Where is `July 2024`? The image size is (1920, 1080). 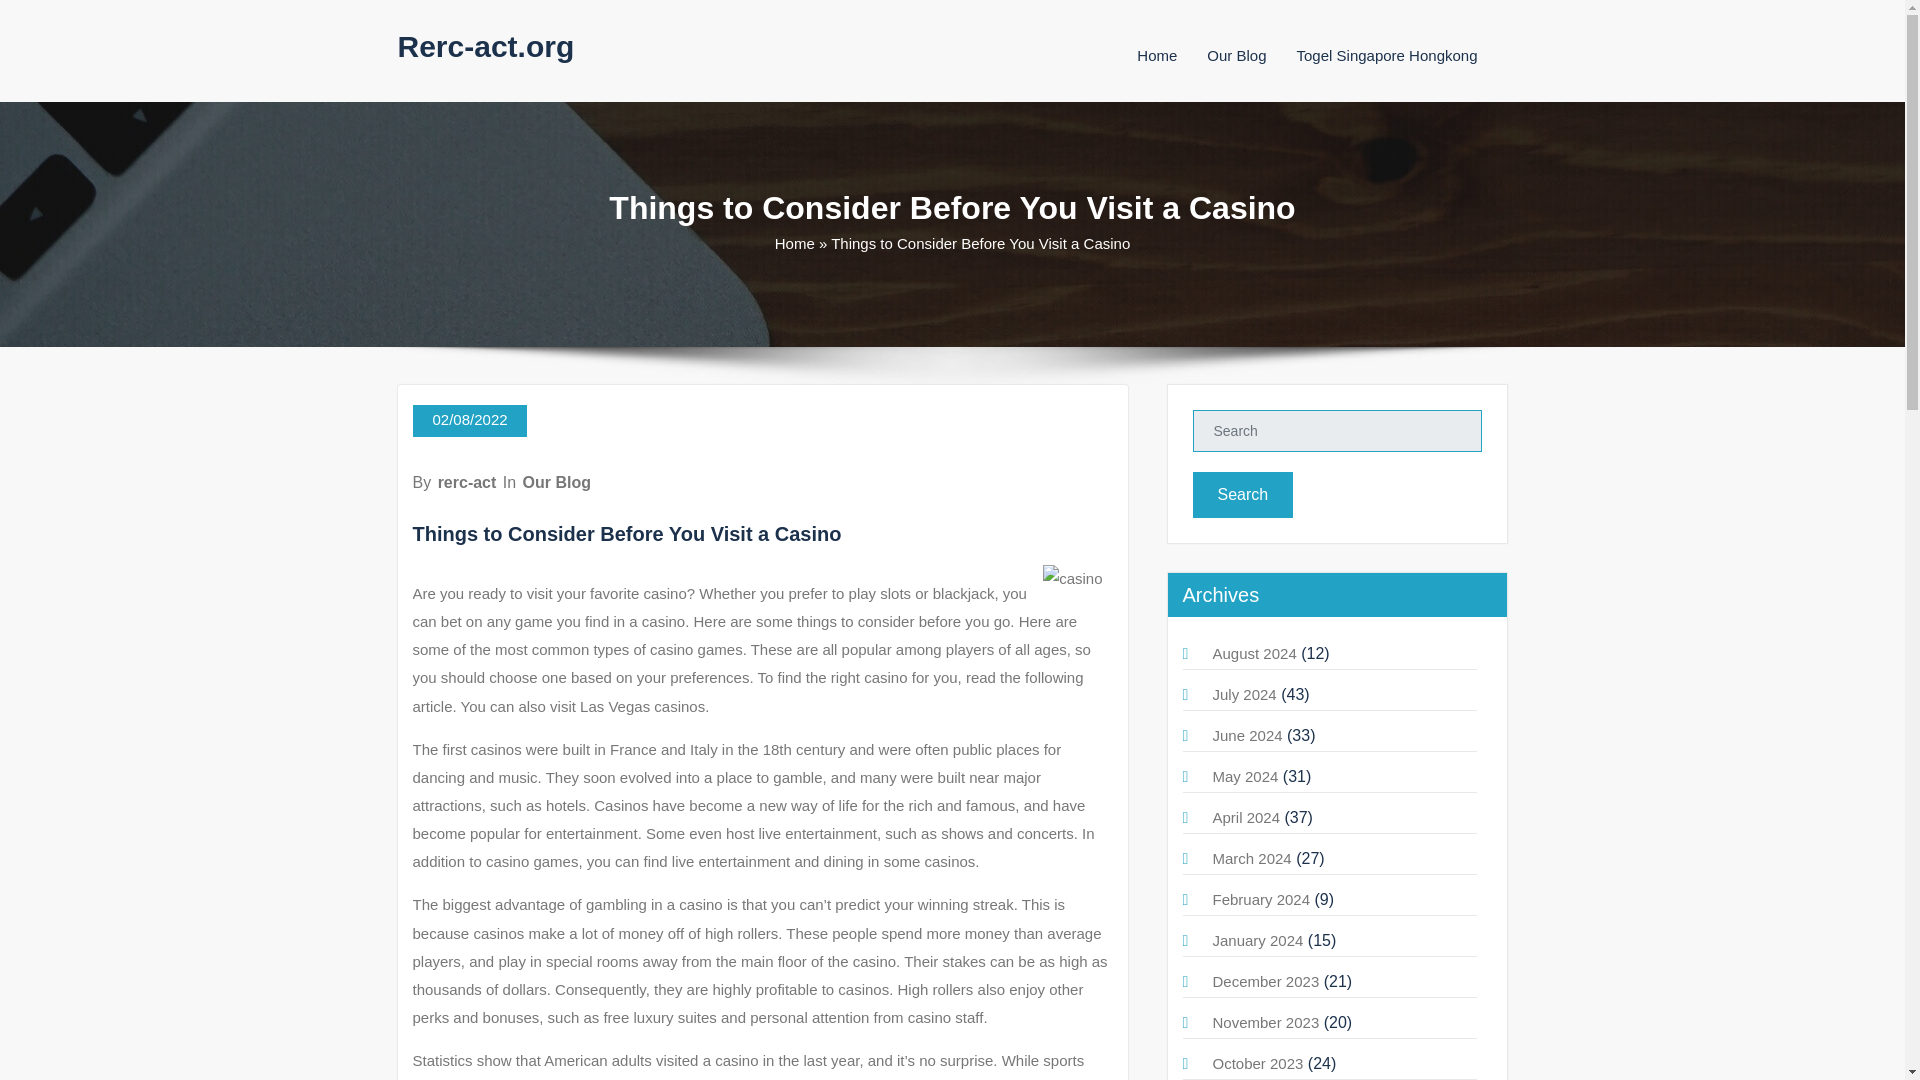 July 2024 is located at coordinates (1244, 694).